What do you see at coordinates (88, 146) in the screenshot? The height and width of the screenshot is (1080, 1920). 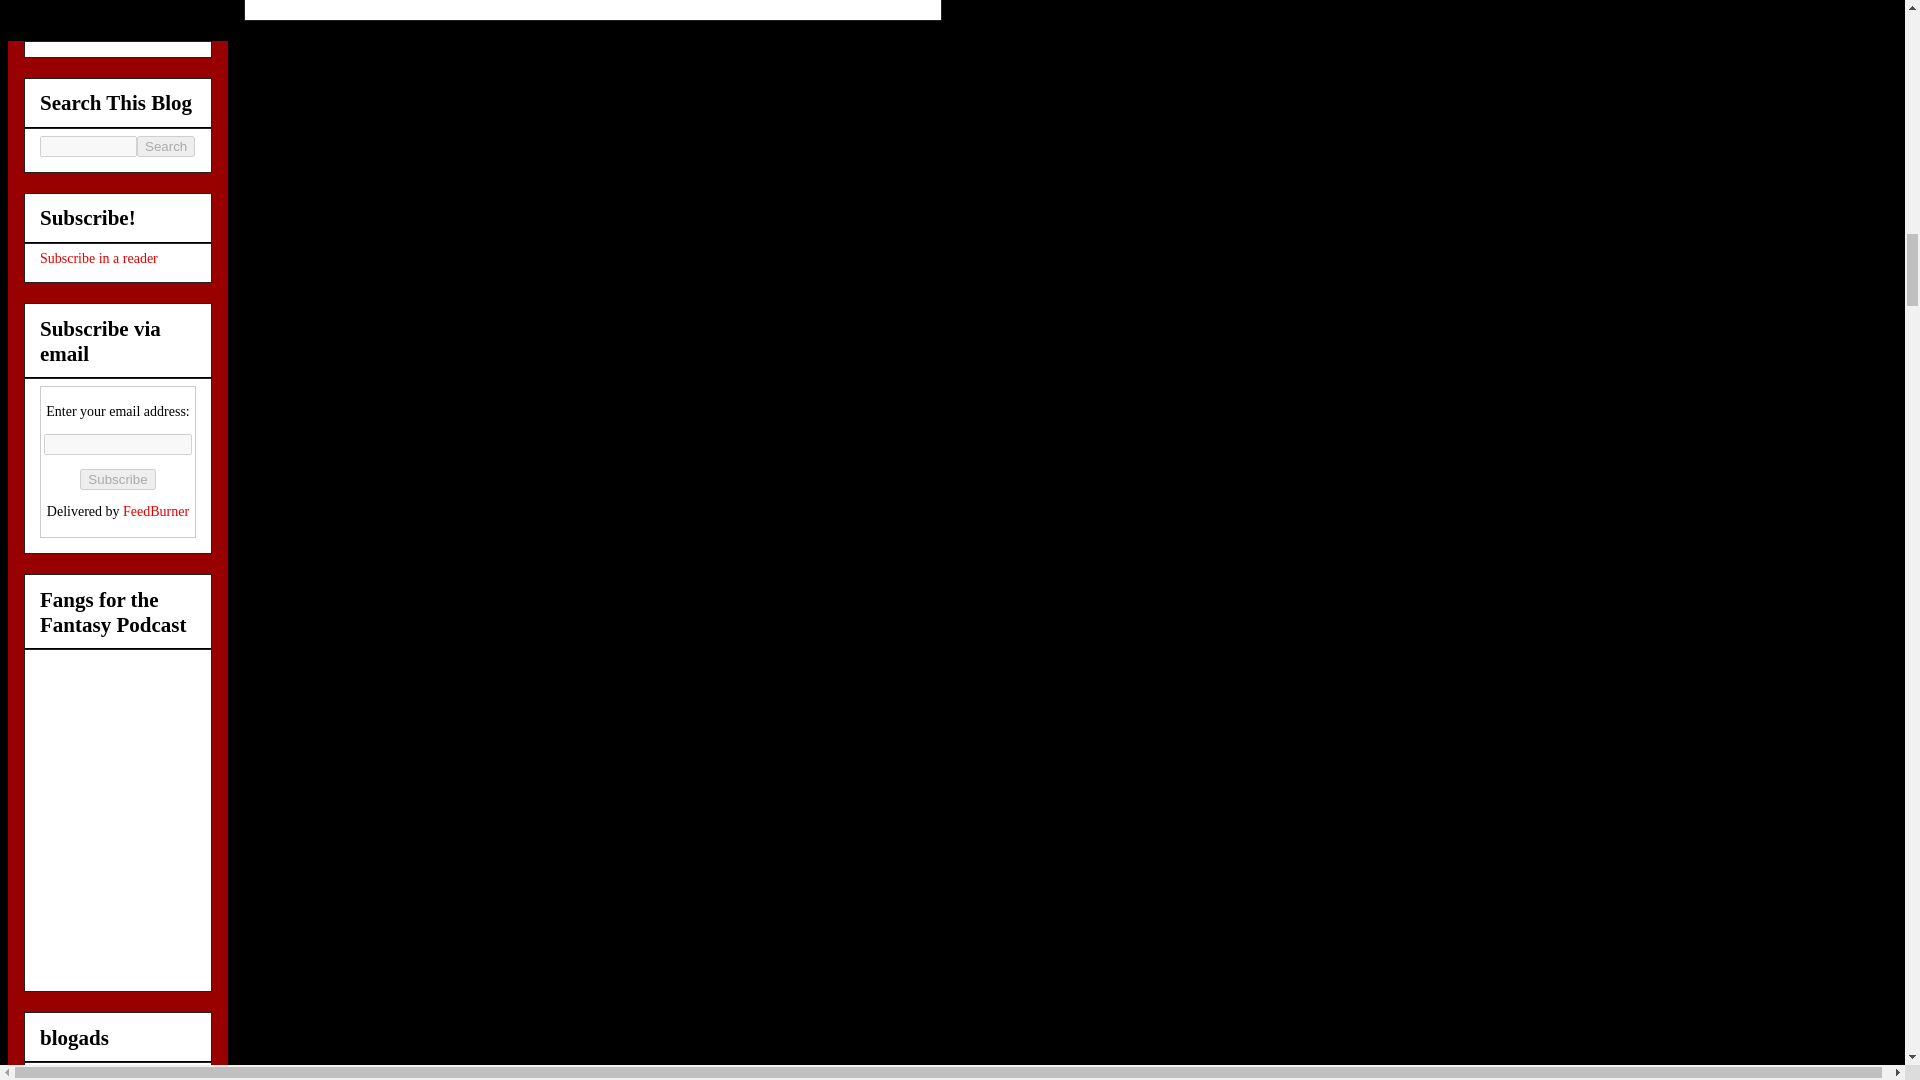 I see `search` at bounding box center [88, 146].